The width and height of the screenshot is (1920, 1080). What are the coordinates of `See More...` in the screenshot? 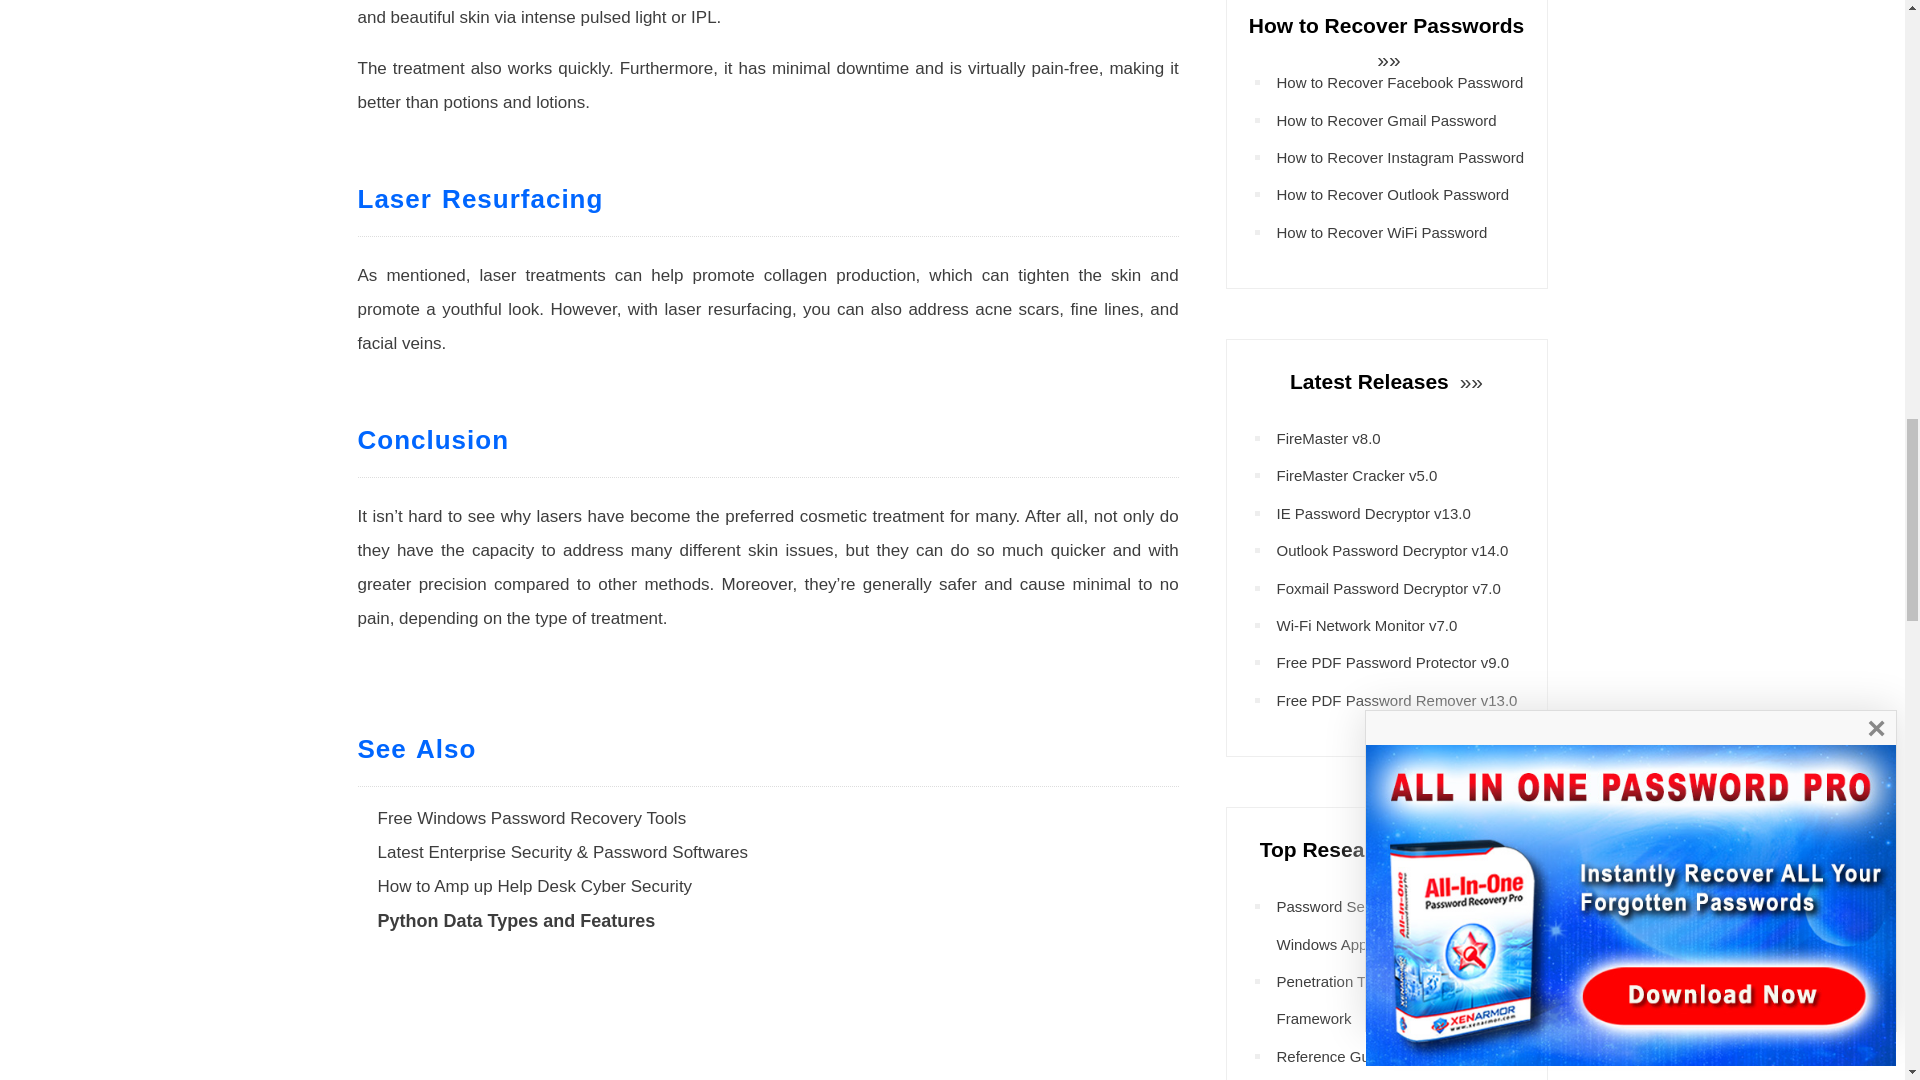 It's located at (1498, 849).